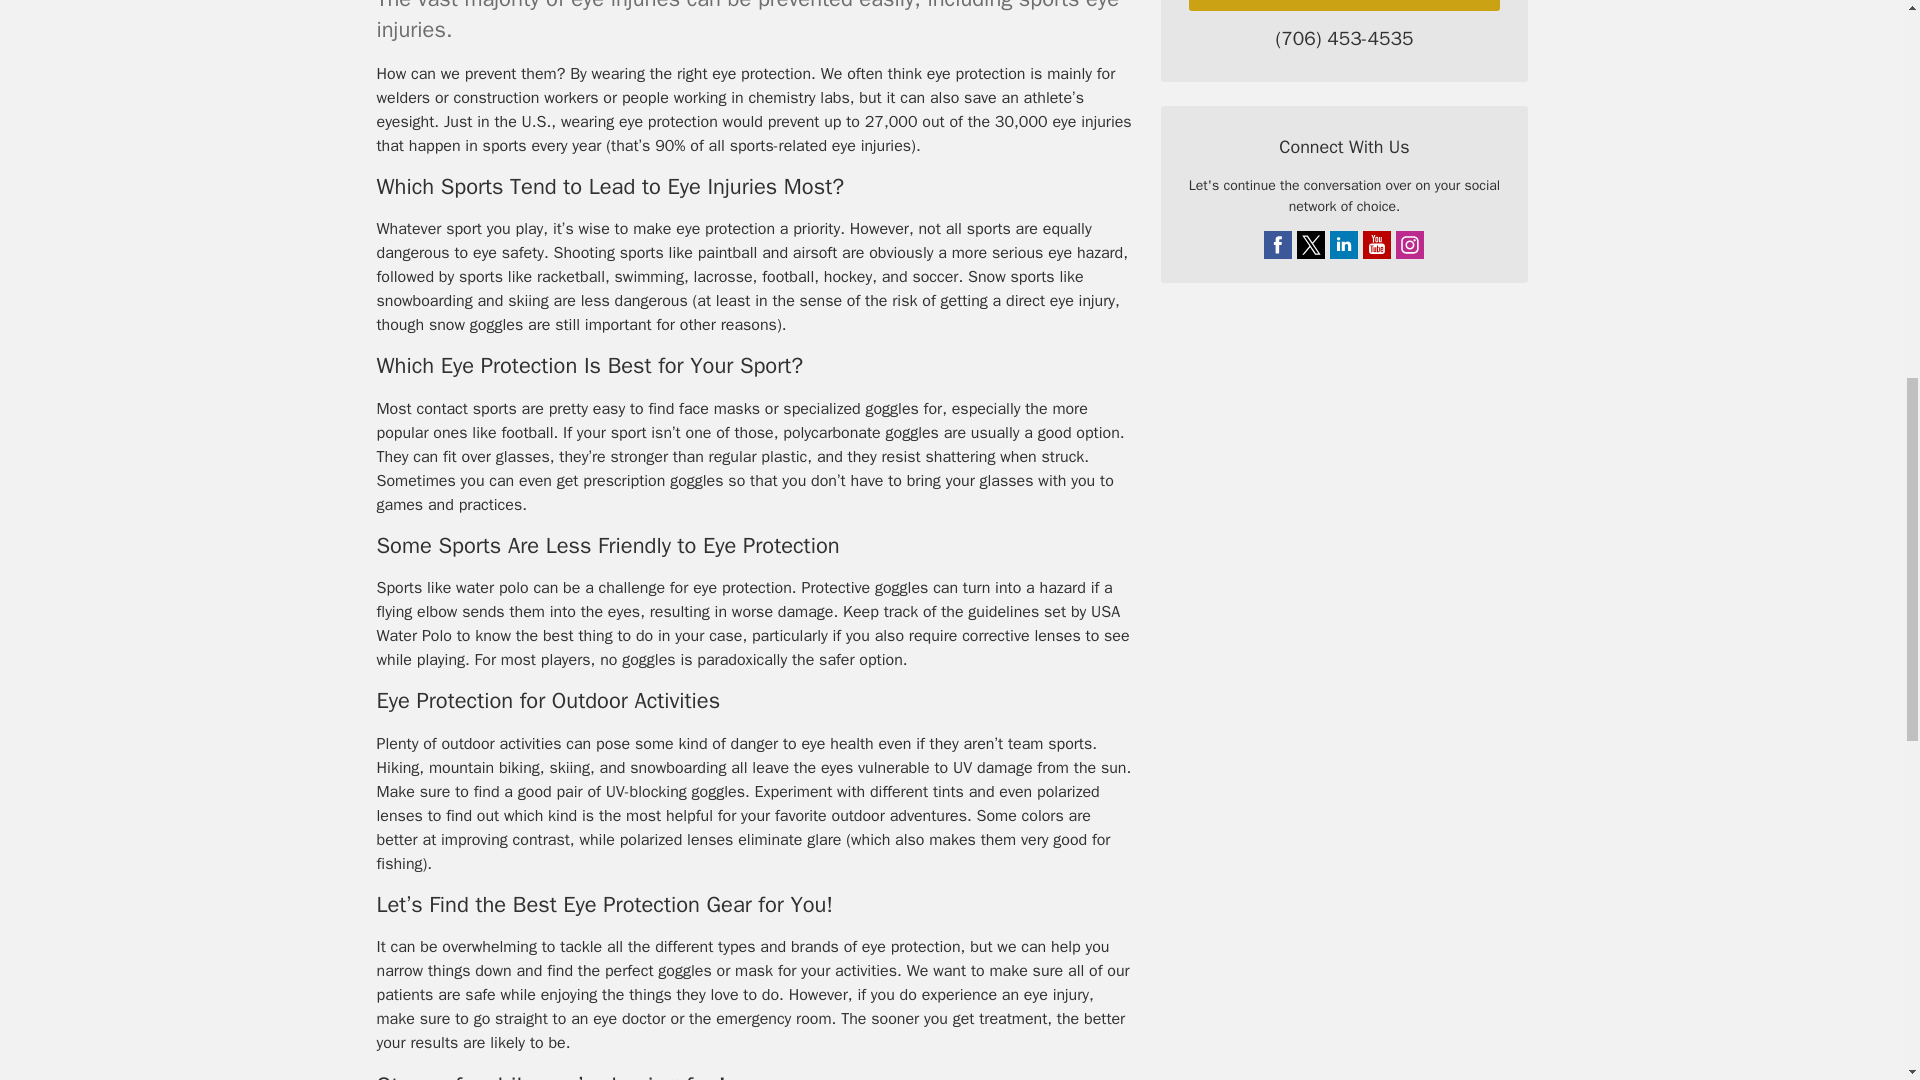 This screenshot has width=1920, height=1080. I want to click on Go to our Instagram Page, so click(1410, 245).